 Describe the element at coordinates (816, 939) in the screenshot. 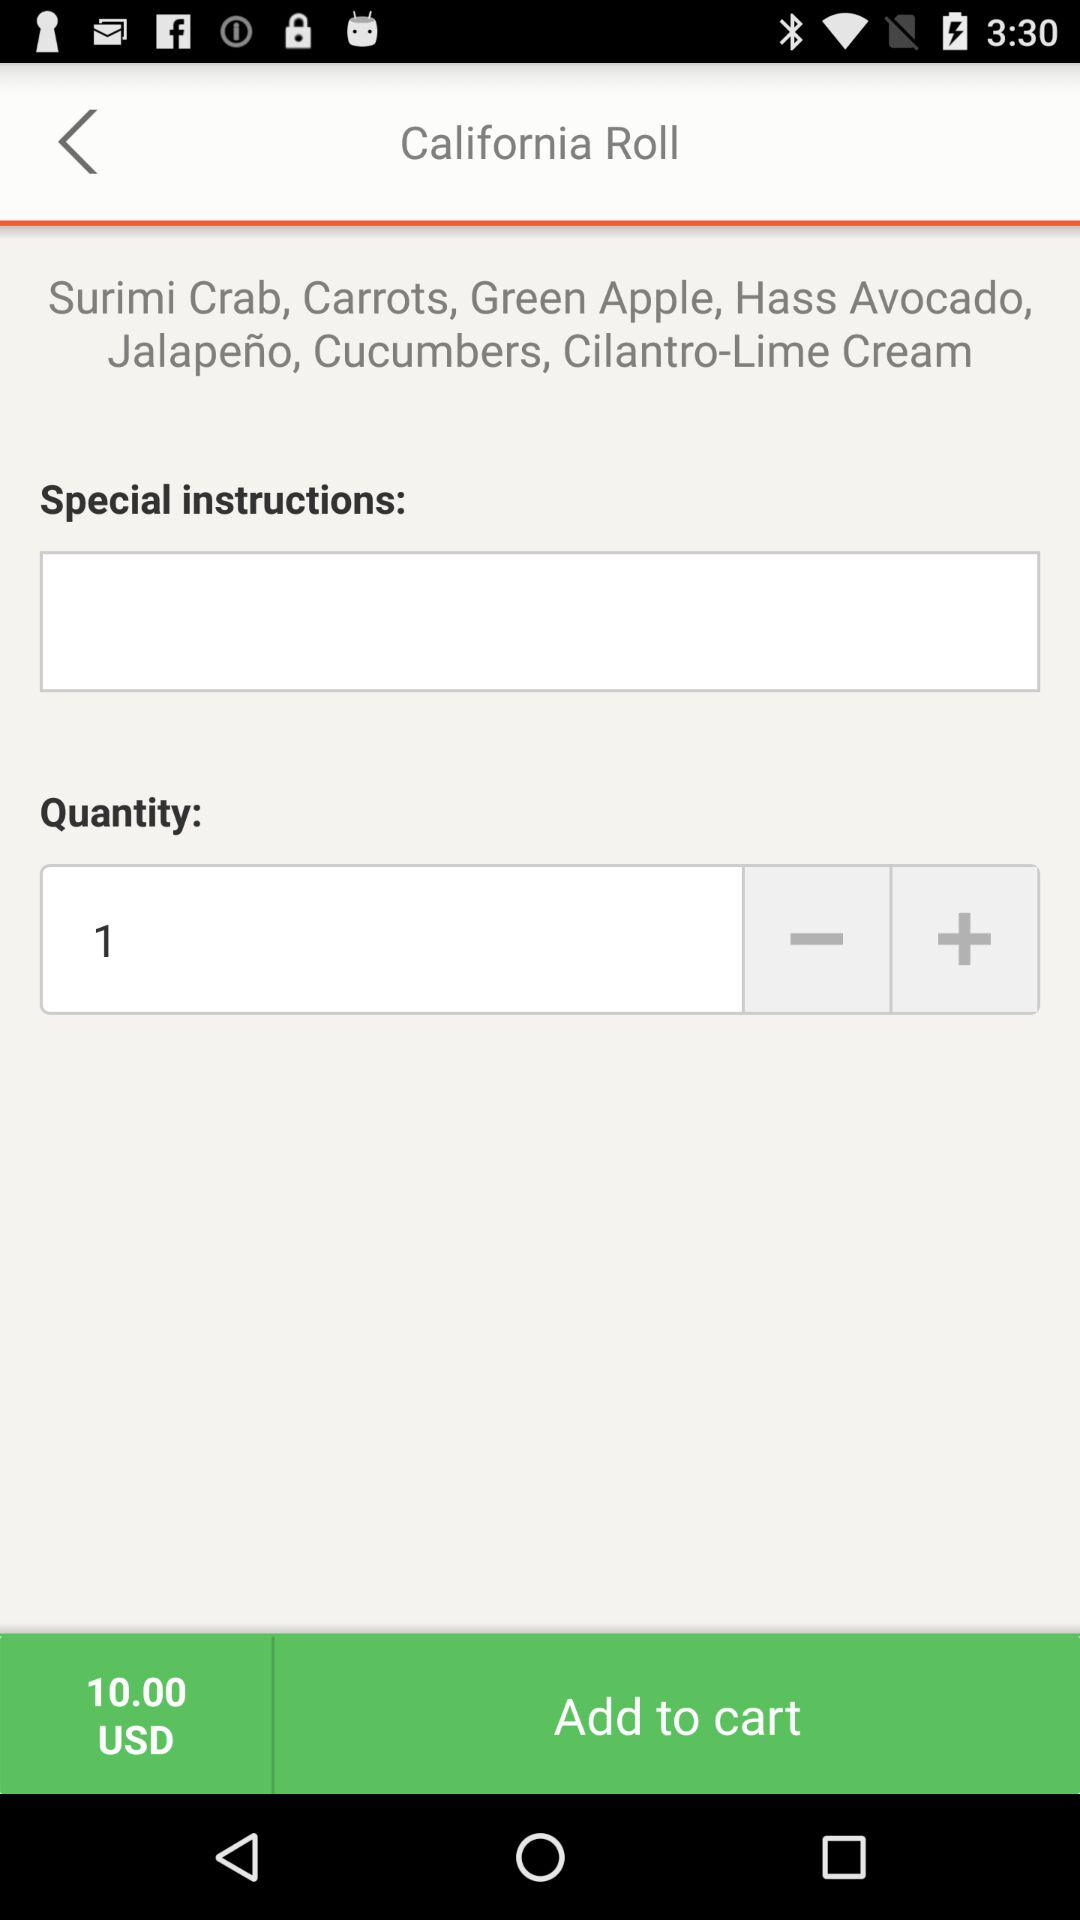

I see `select    button on page` at that location.